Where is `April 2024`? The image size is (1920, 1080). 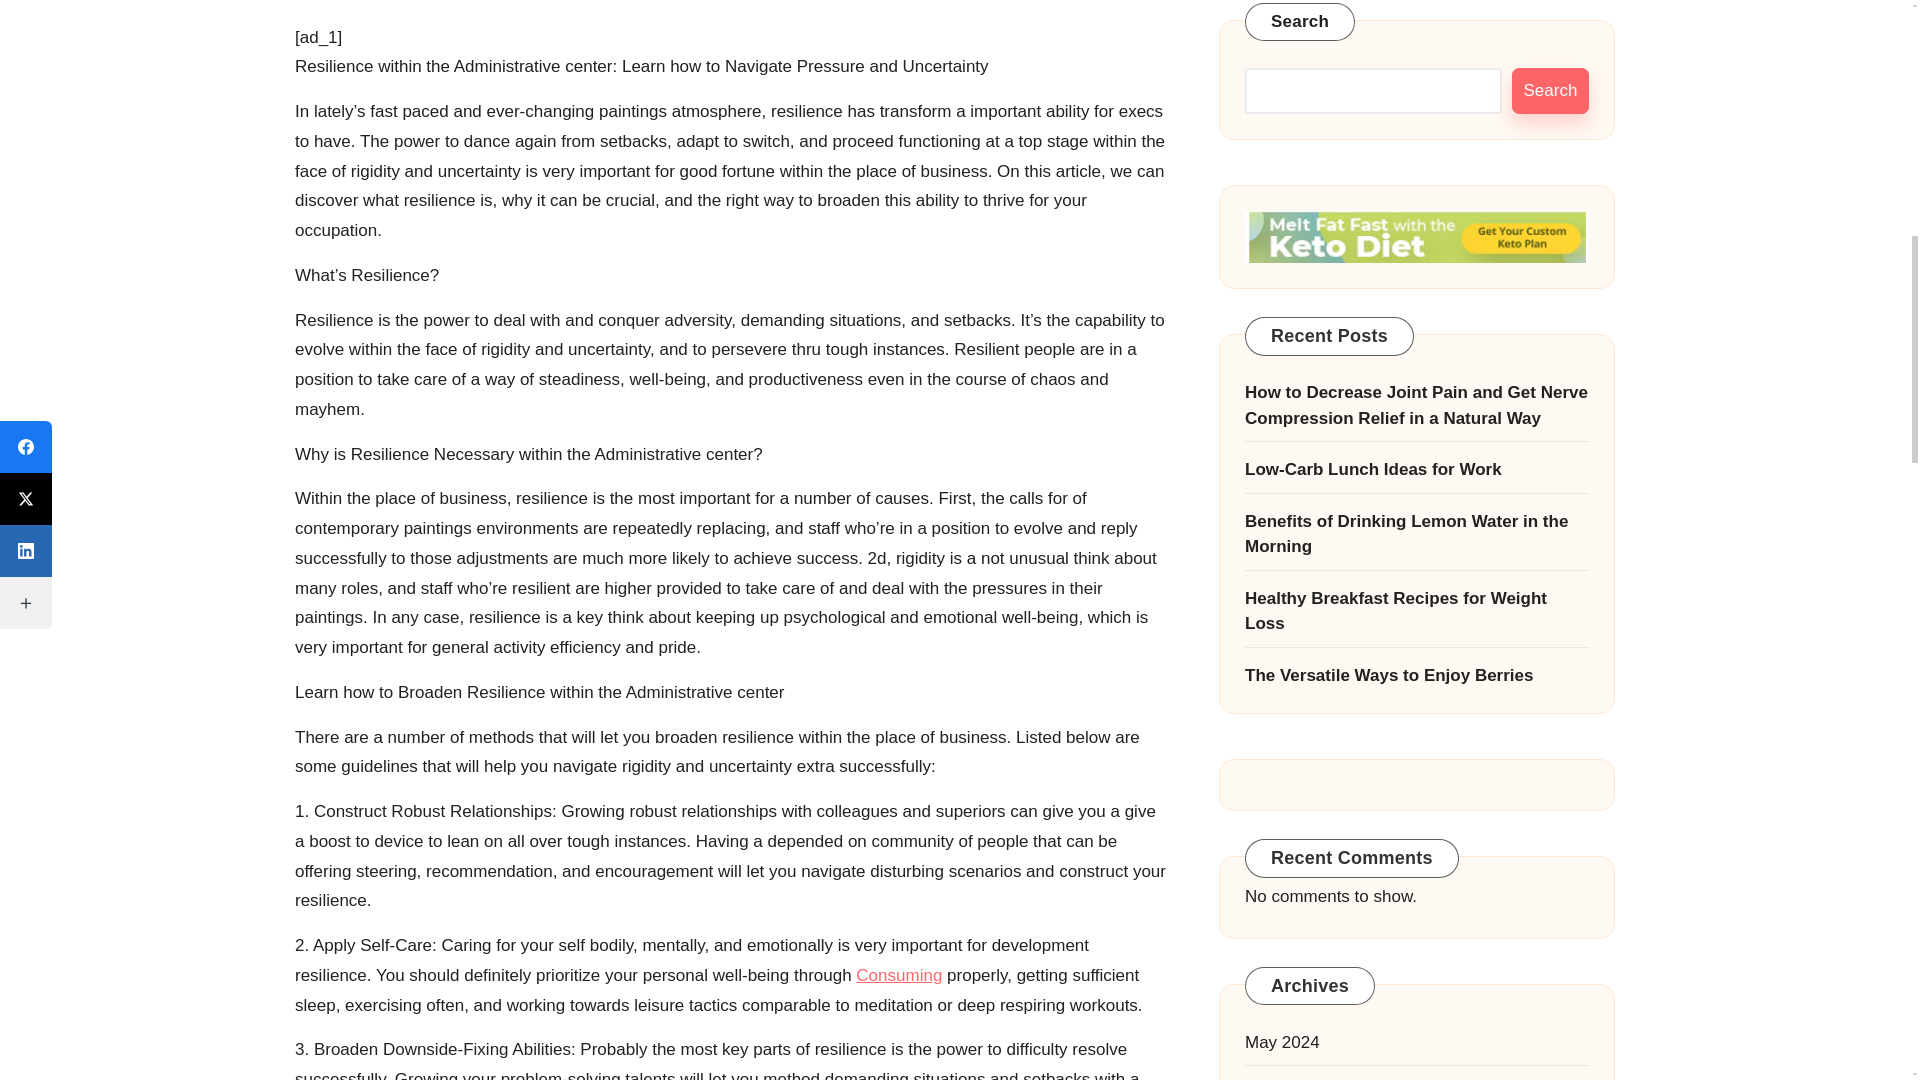 April 2024 is located at coordinates (1416, 222).